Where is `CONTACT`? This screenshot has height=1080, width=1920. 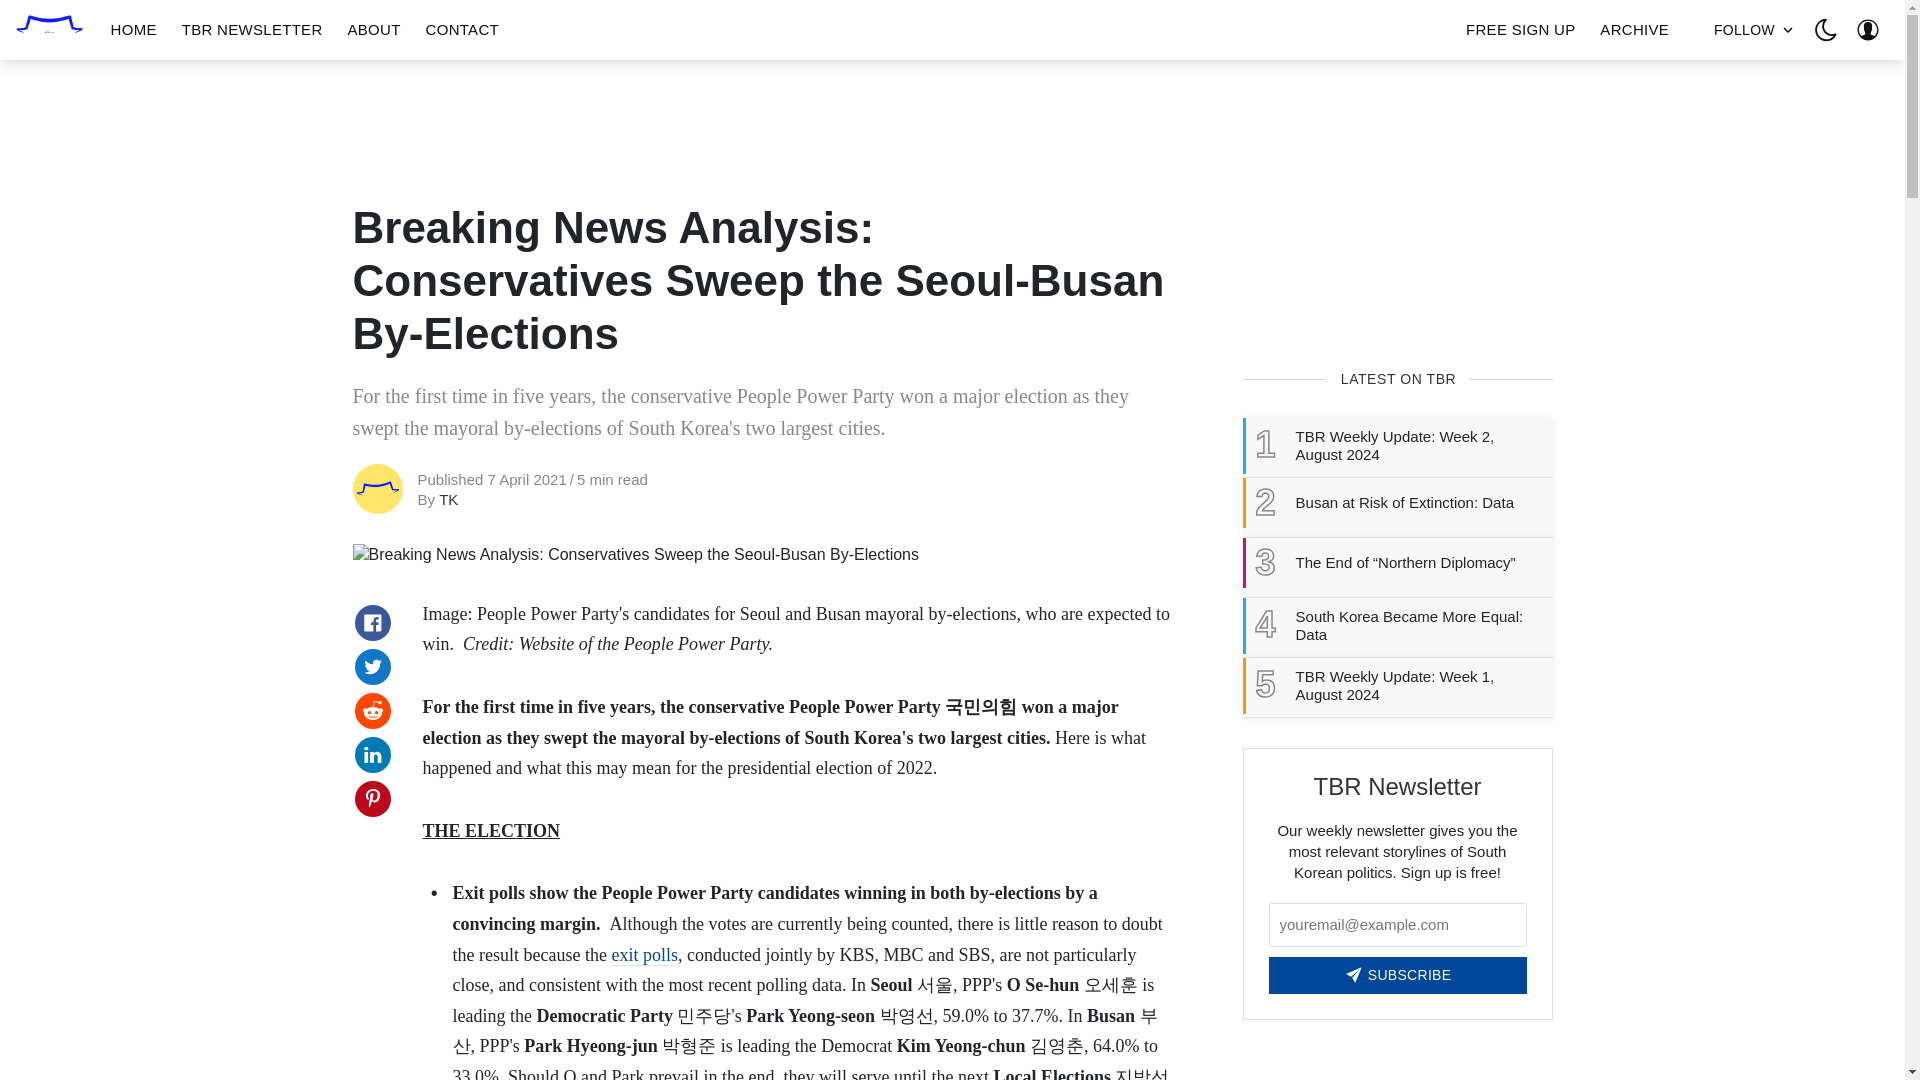 CONTACT is located at coordinates (462, 30).